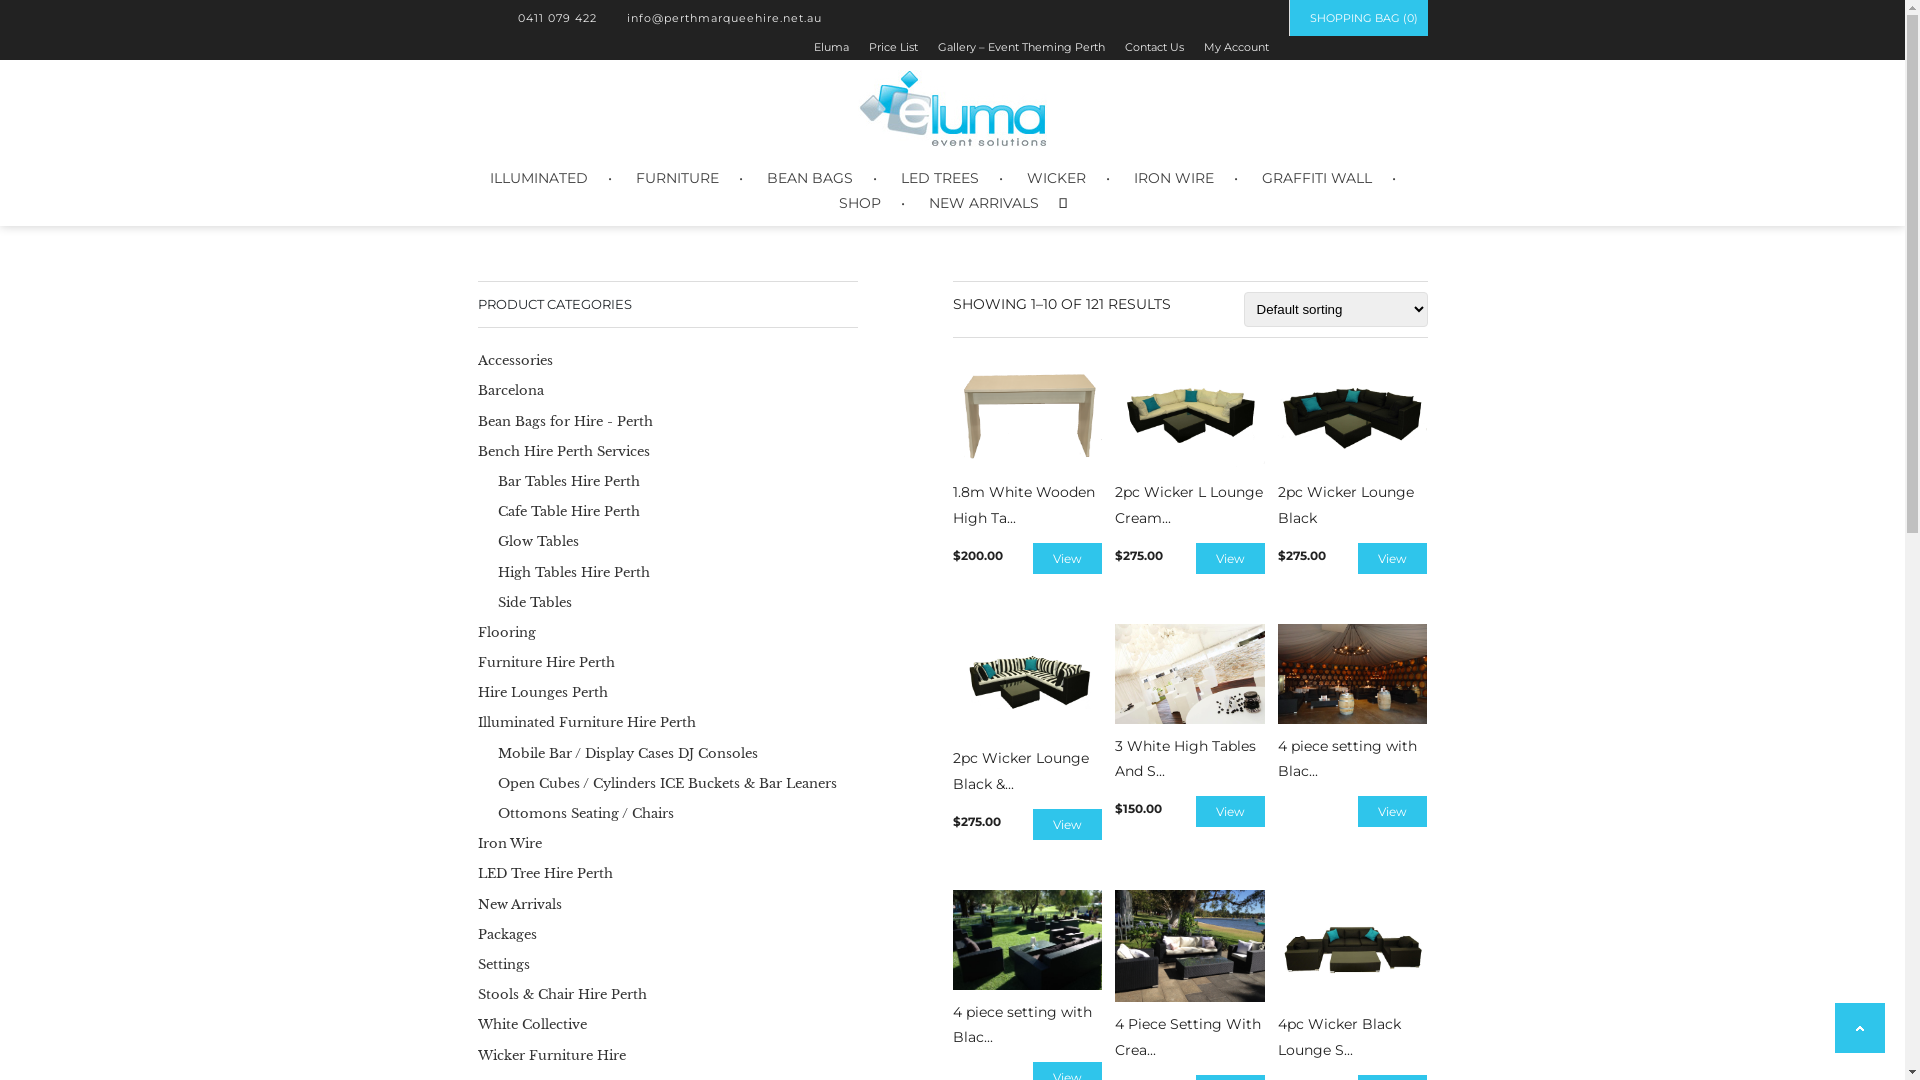  What do you see at coordinates (1190, 704) in the screenshot?
I see `3 White High Tables And S...
$150.00` at bounding box center [1190, 704].